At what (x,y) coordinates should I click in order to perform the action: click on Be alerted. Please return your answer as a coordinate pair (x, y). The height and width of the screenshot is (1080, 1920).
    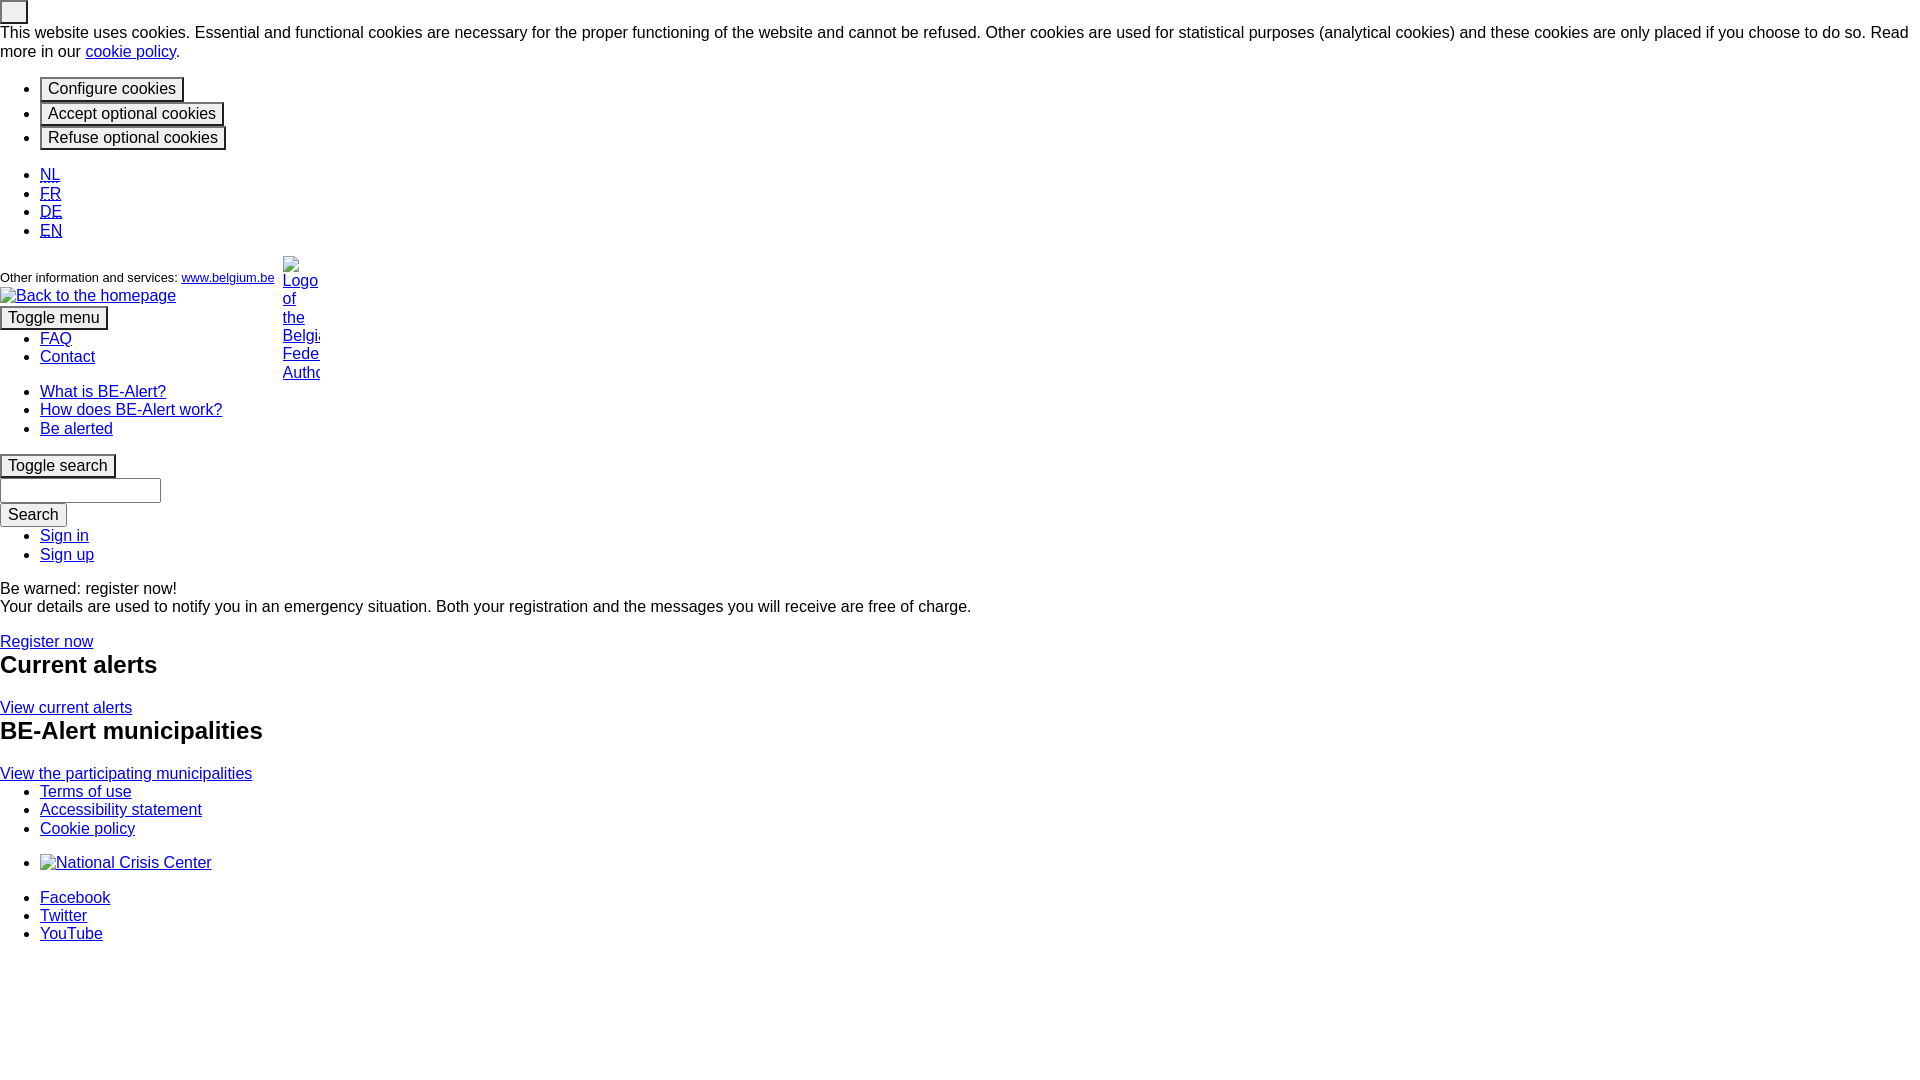
    Looking at the image, I should click on (76, 428).